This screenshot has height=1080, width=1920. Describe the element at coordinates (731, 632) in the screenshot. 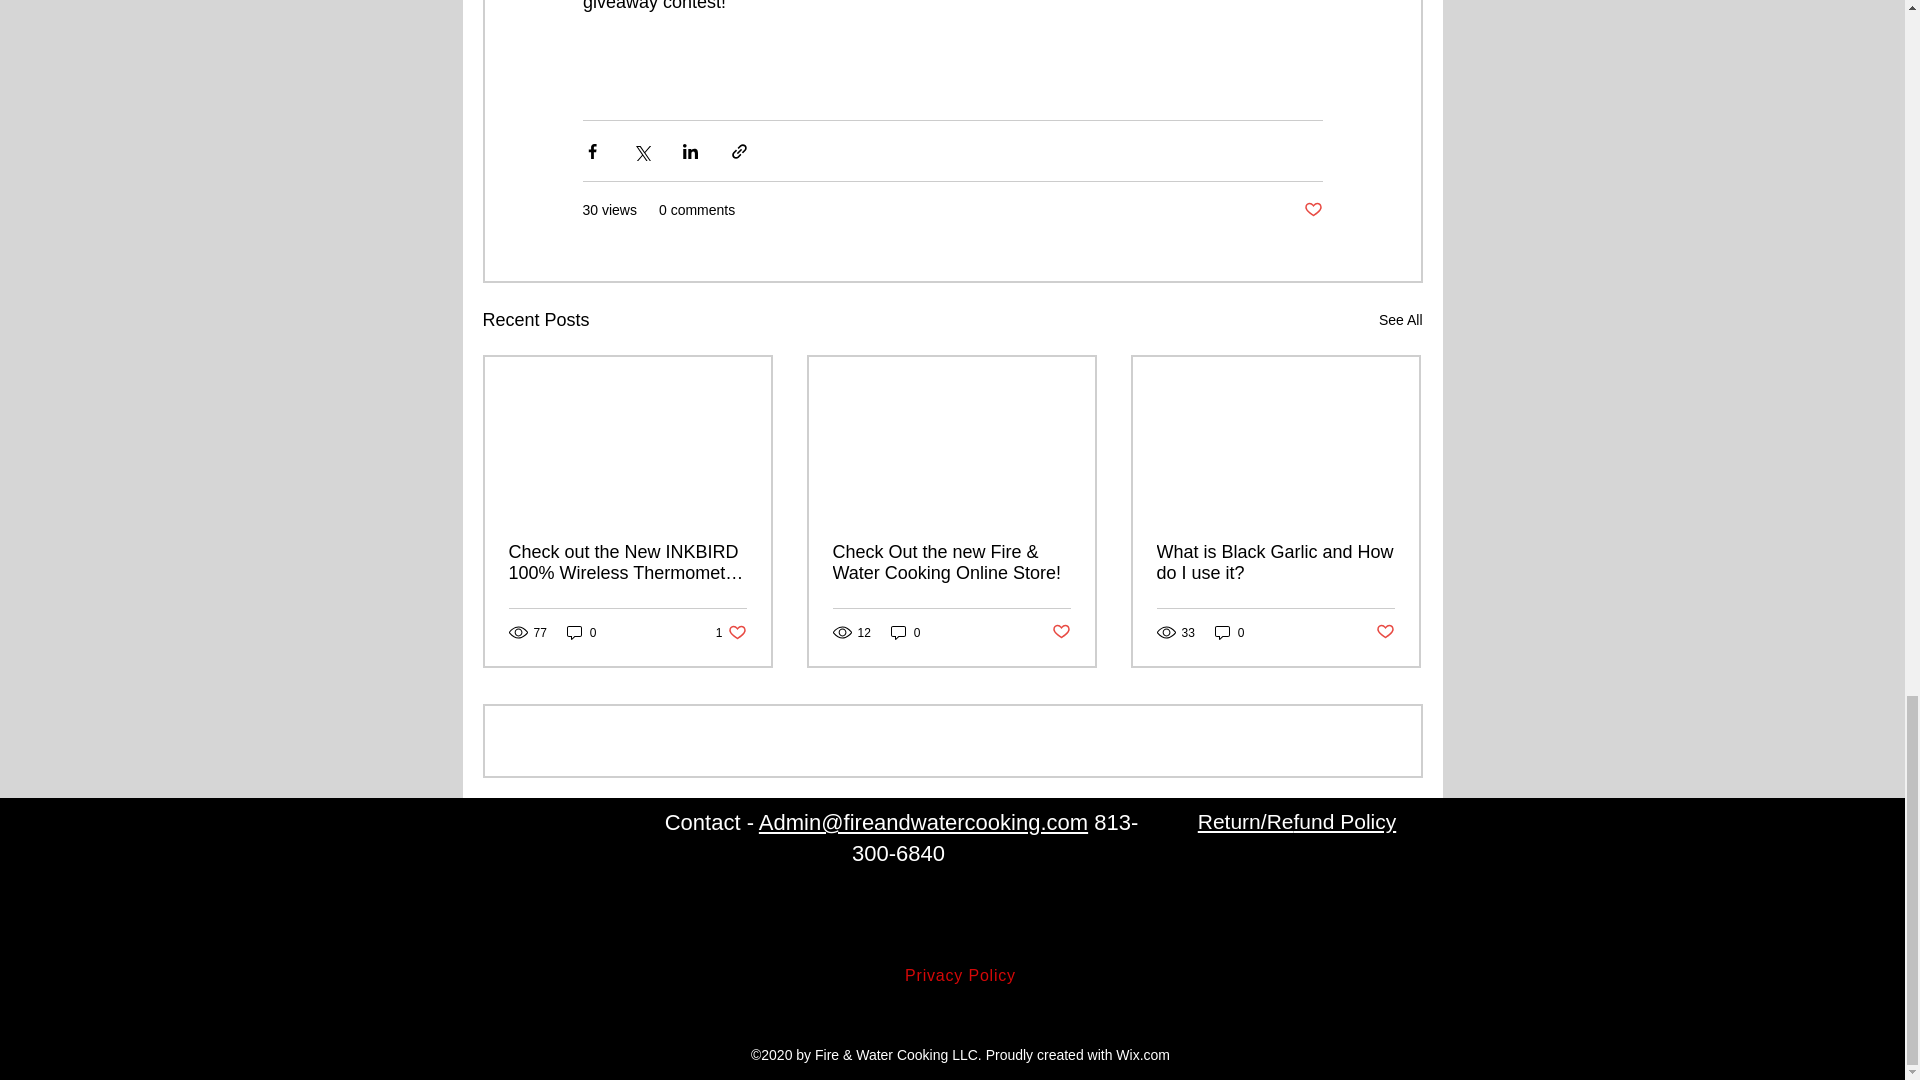

I see `Post not marked as liked` at that location.